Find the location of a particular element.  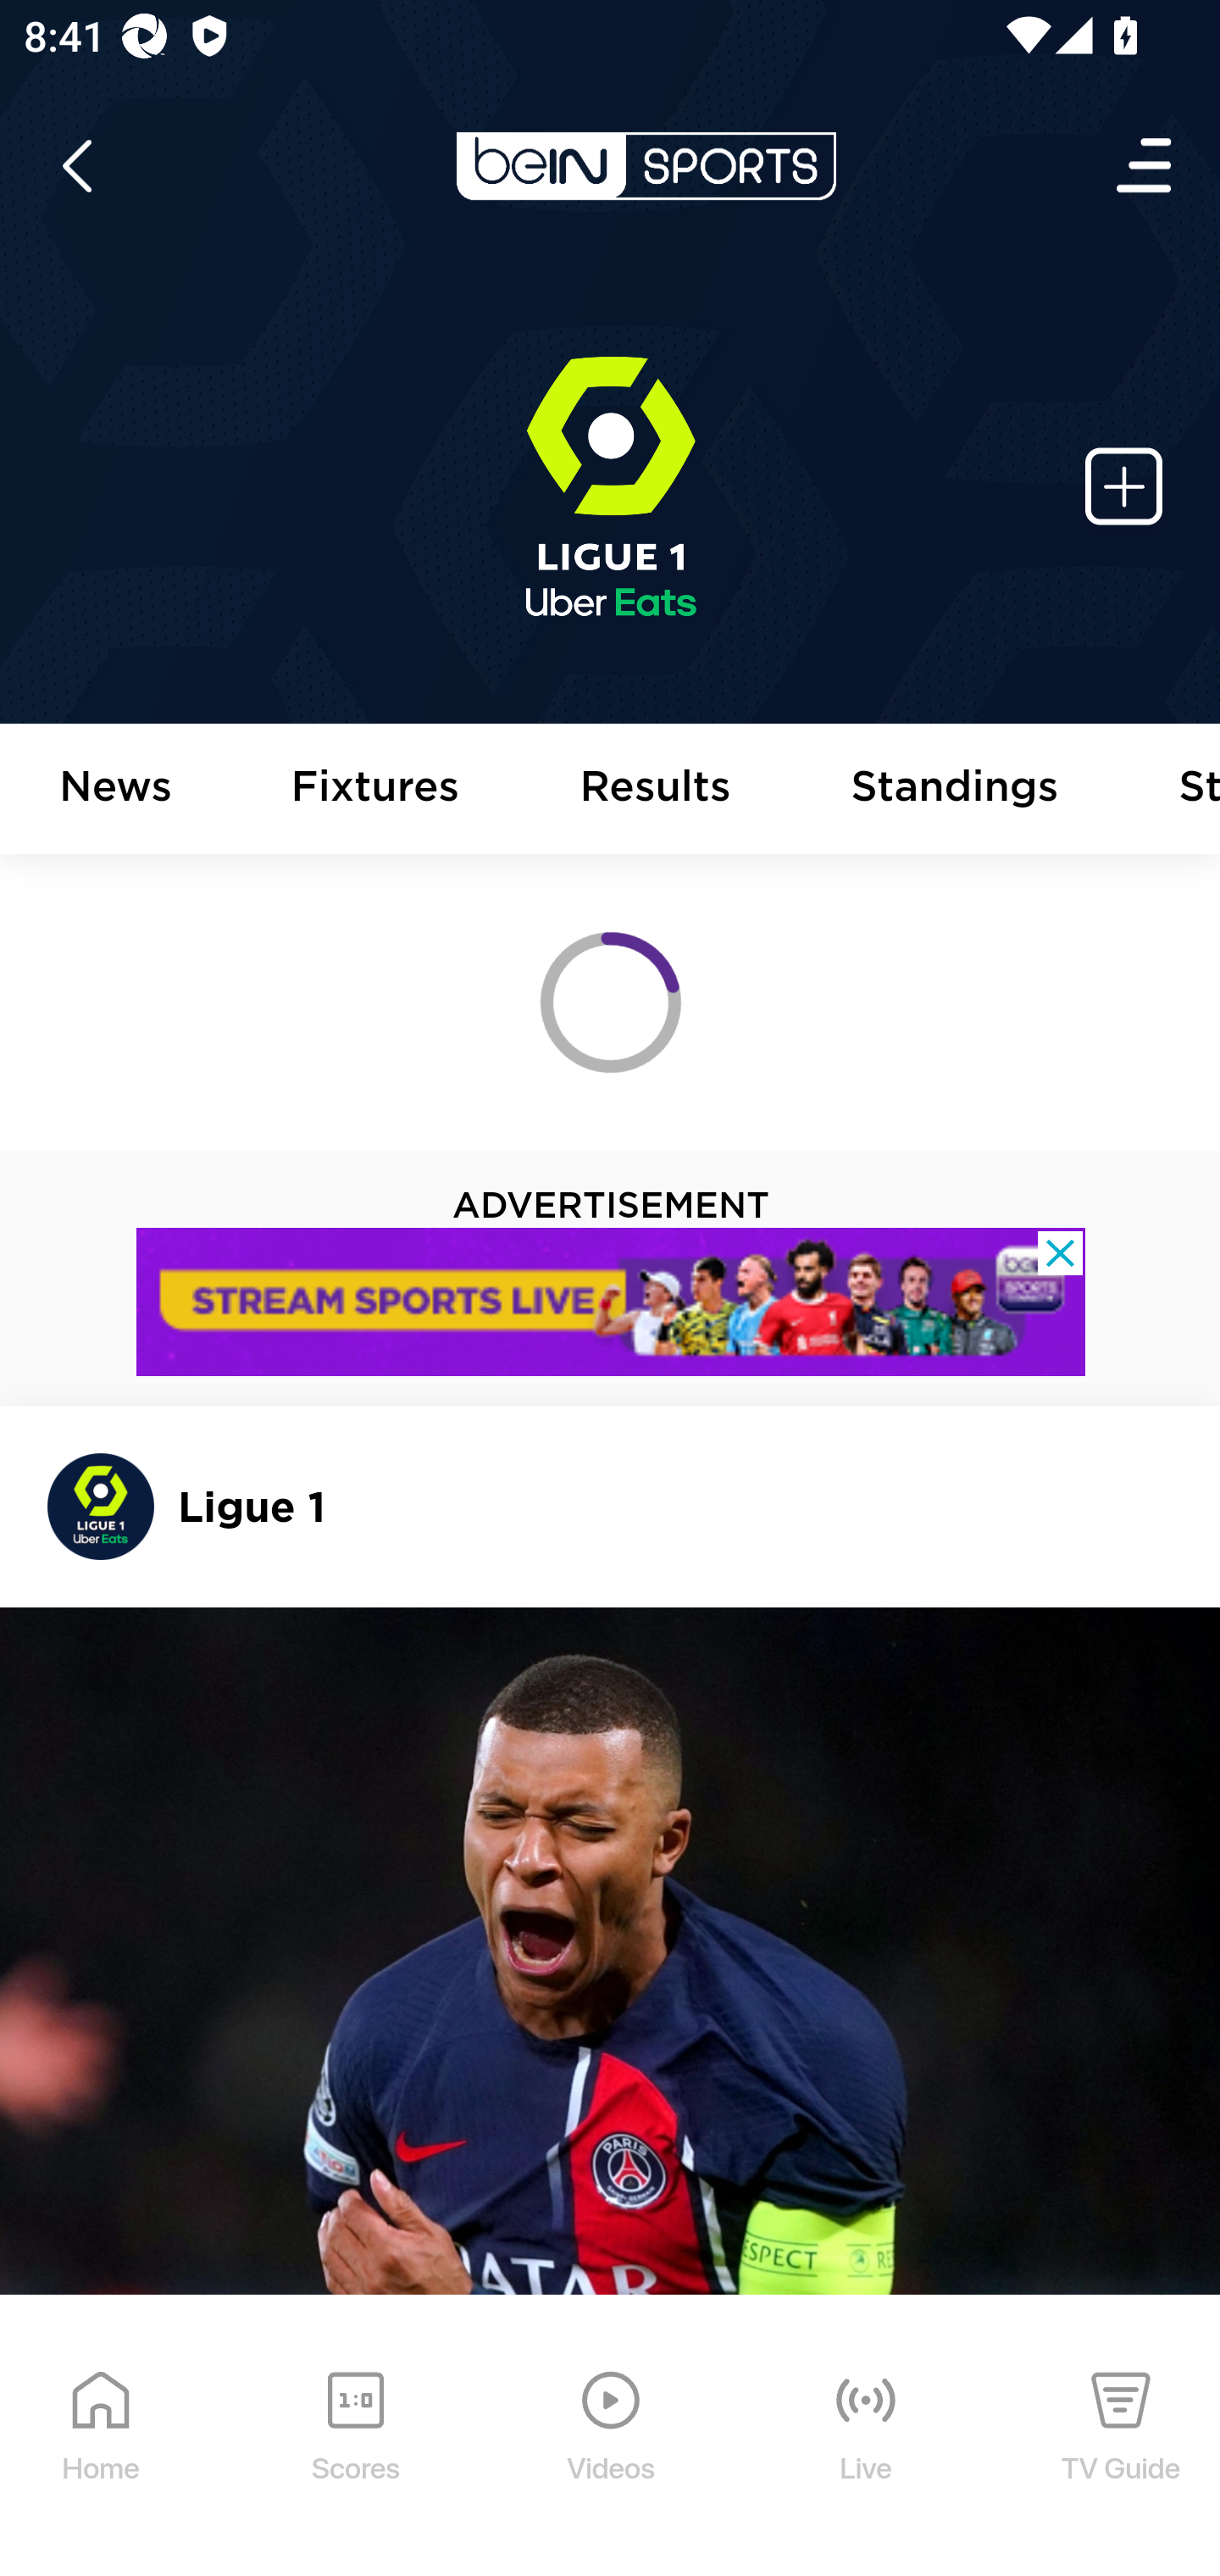

Open Menu Icon is located at coordinates (1145, 166).